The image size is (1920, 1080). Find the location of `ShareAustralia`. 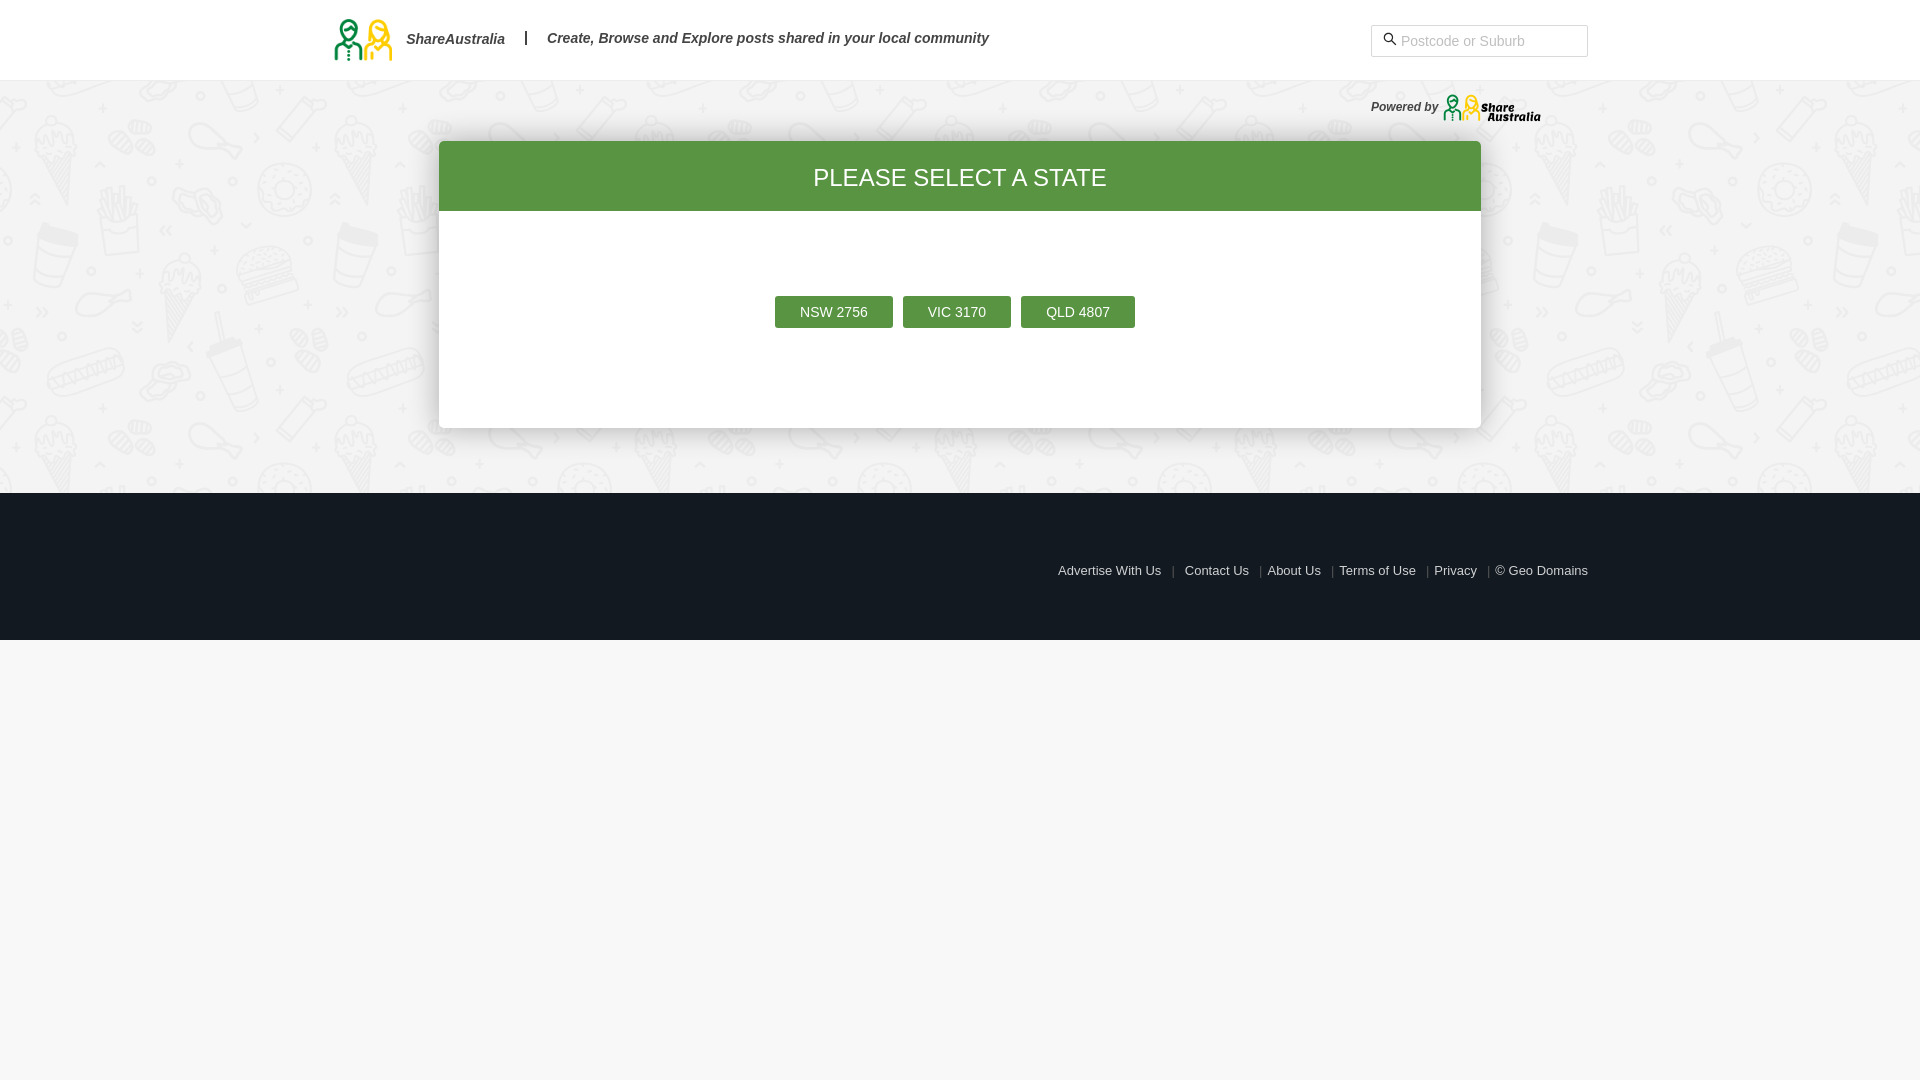

ShareAustralia is located at coordinates (418, 39).